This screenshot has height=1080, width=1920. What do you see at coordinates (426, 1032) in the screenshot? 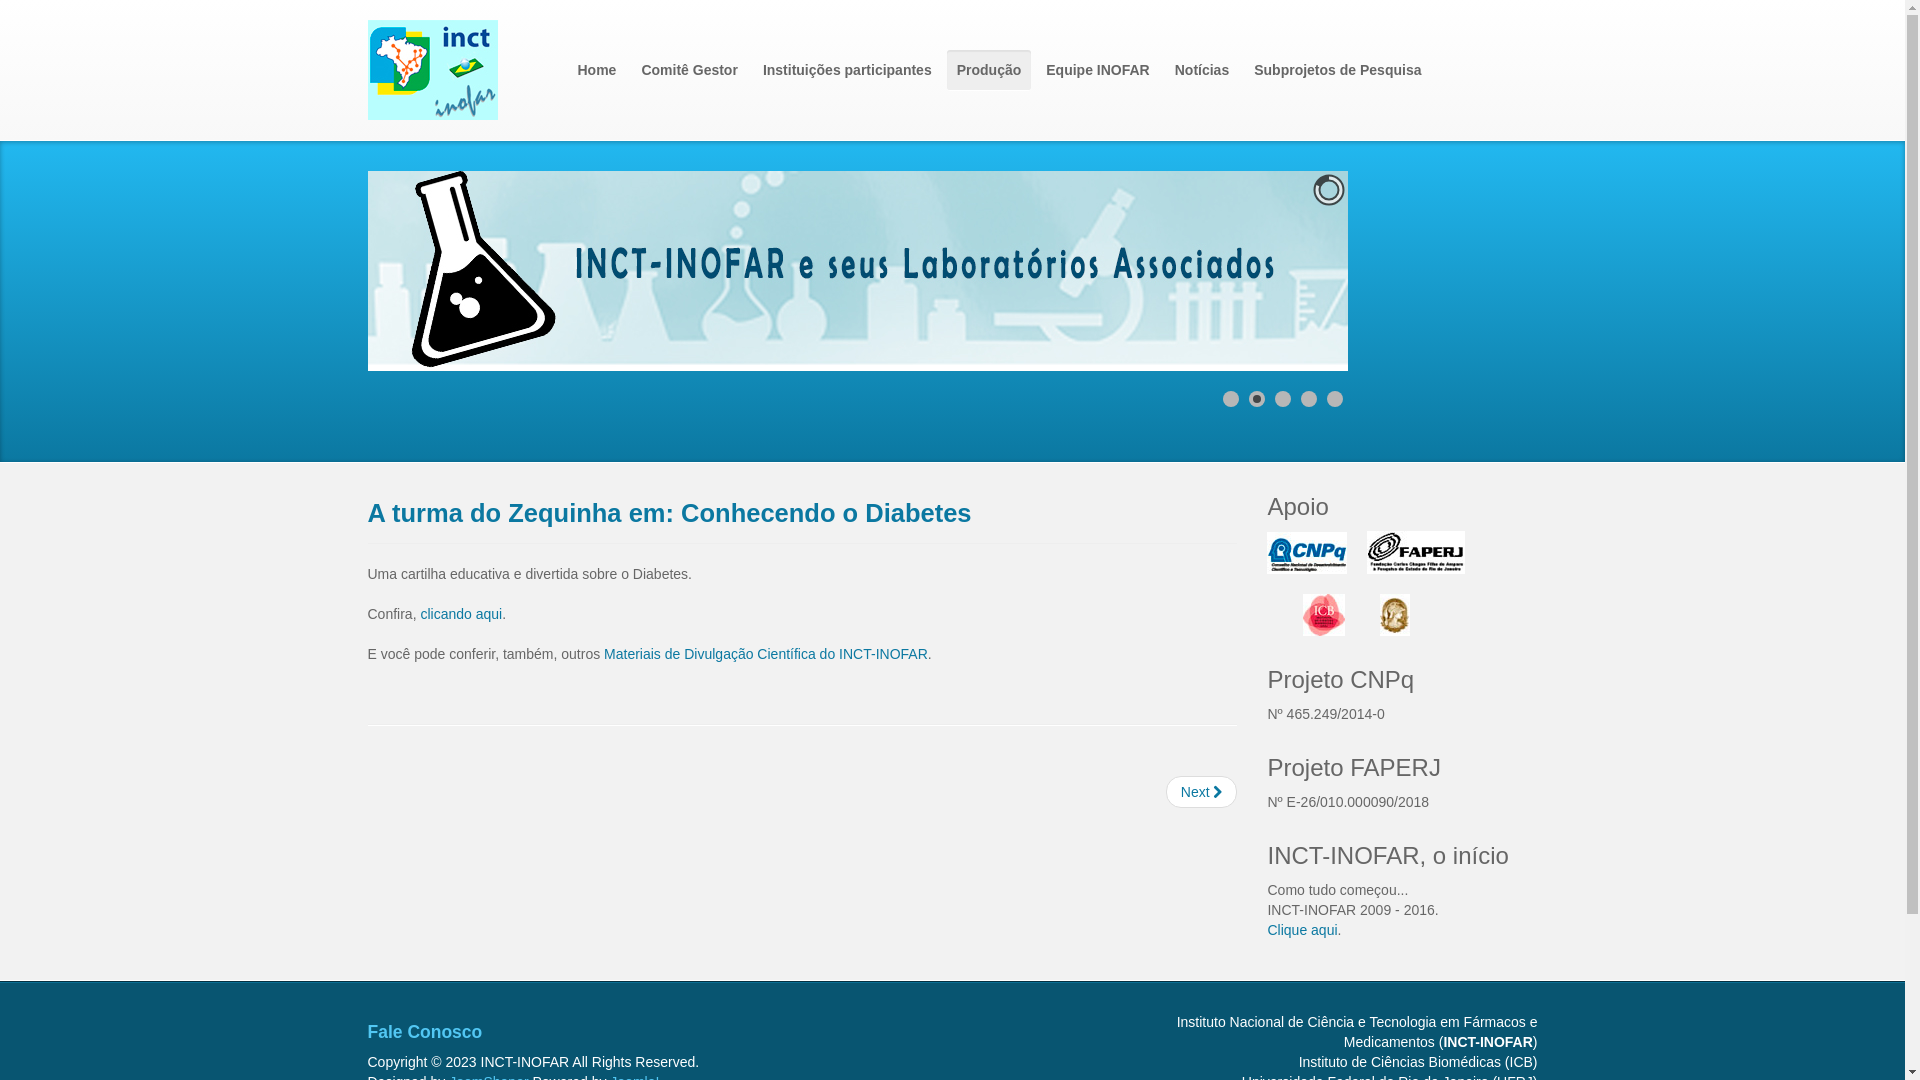
I see `Fale Conosco` at bounding box center [426, 1032].